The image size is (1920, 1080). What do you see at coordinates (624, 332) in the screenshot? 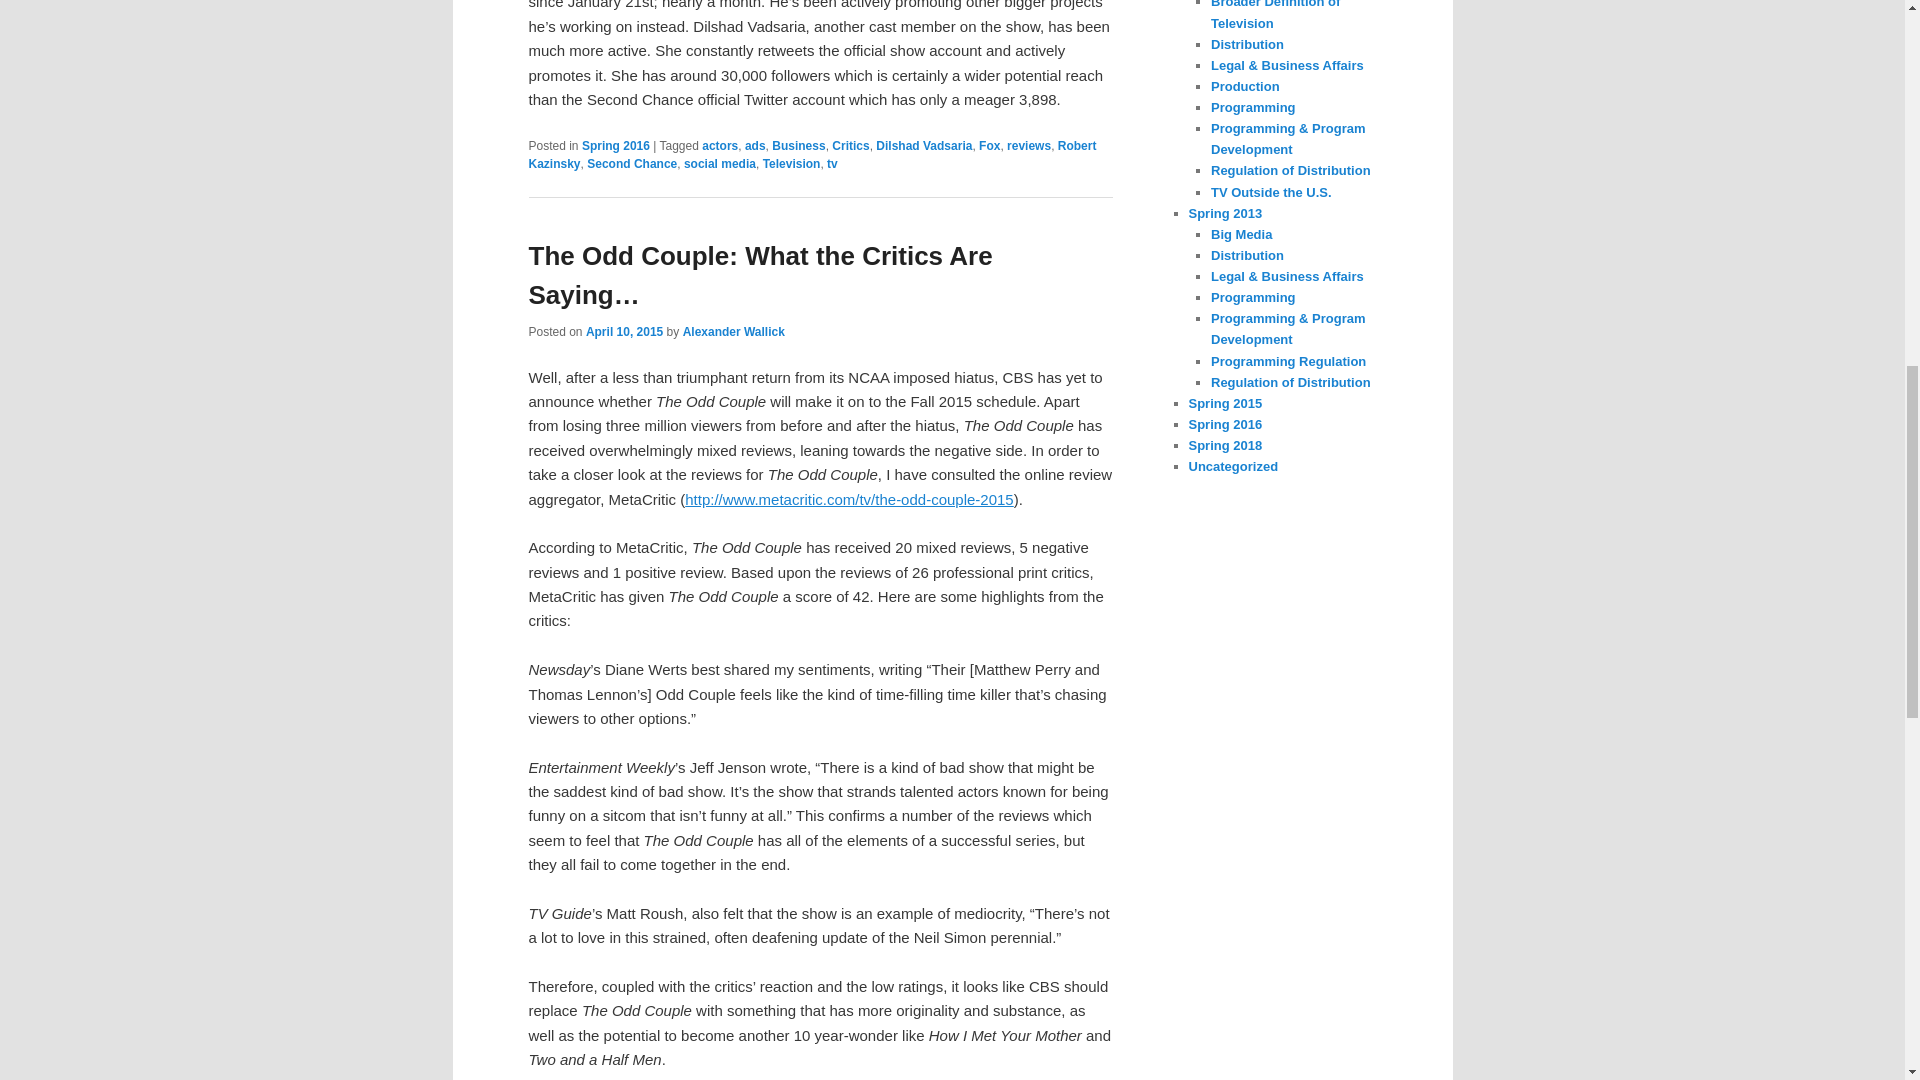
I see `3:29 pm` at bounding box center [624, 332].